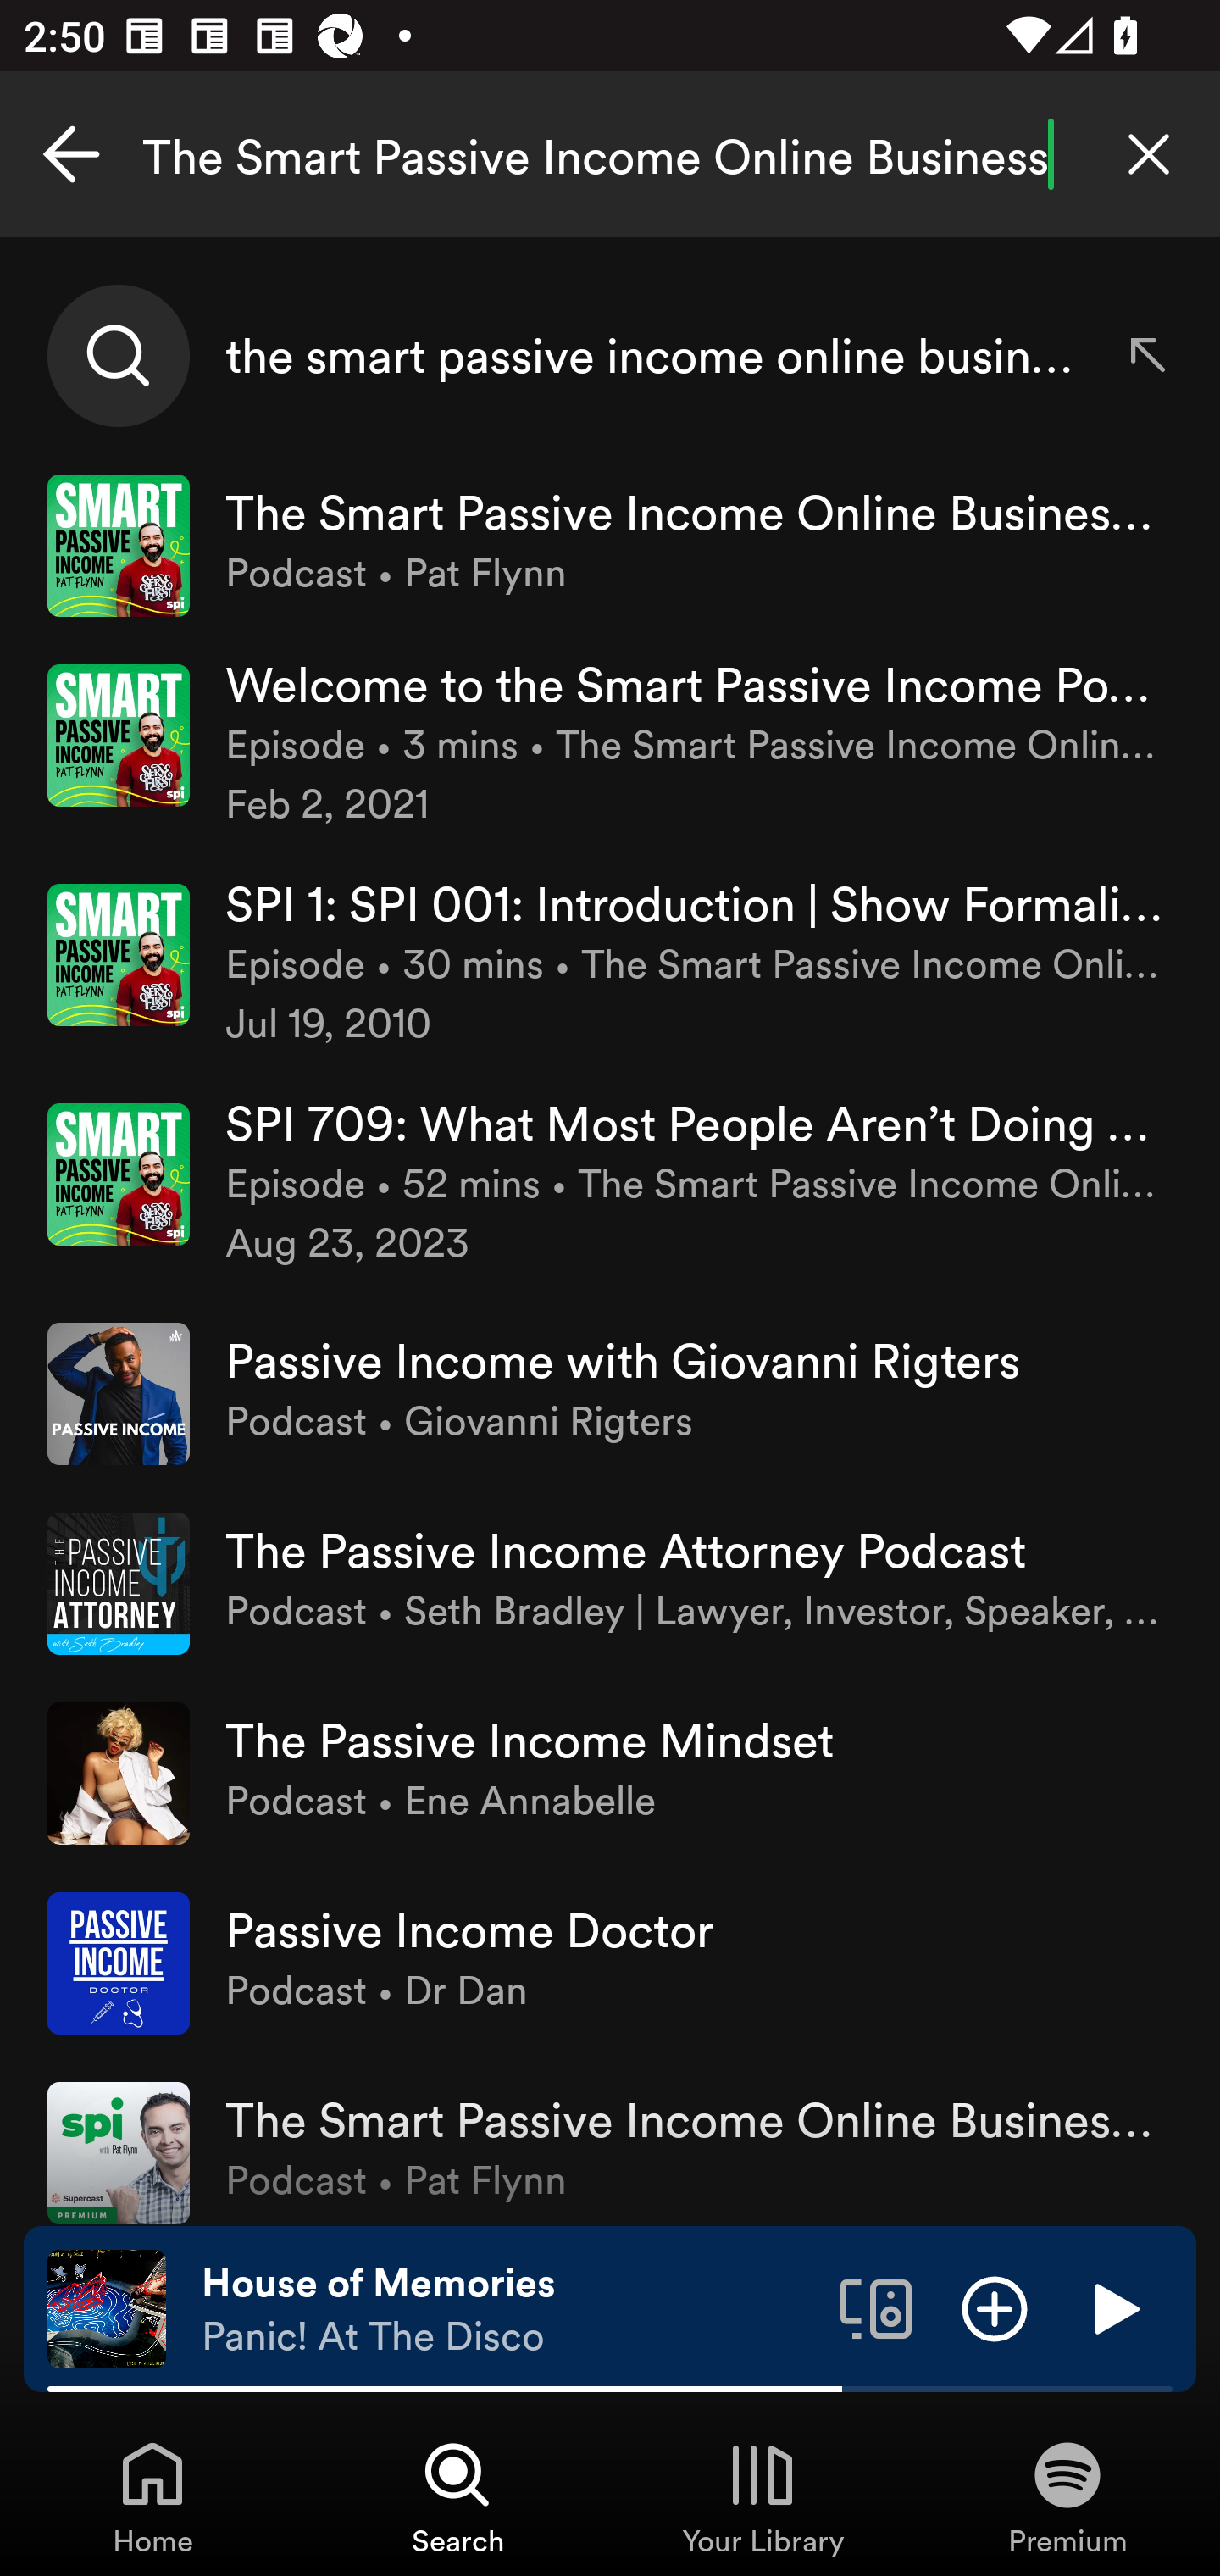 This screenshot has width=1220, height=2576. I want to click on The Smart Passive Income Online Business, so click(610, 154).